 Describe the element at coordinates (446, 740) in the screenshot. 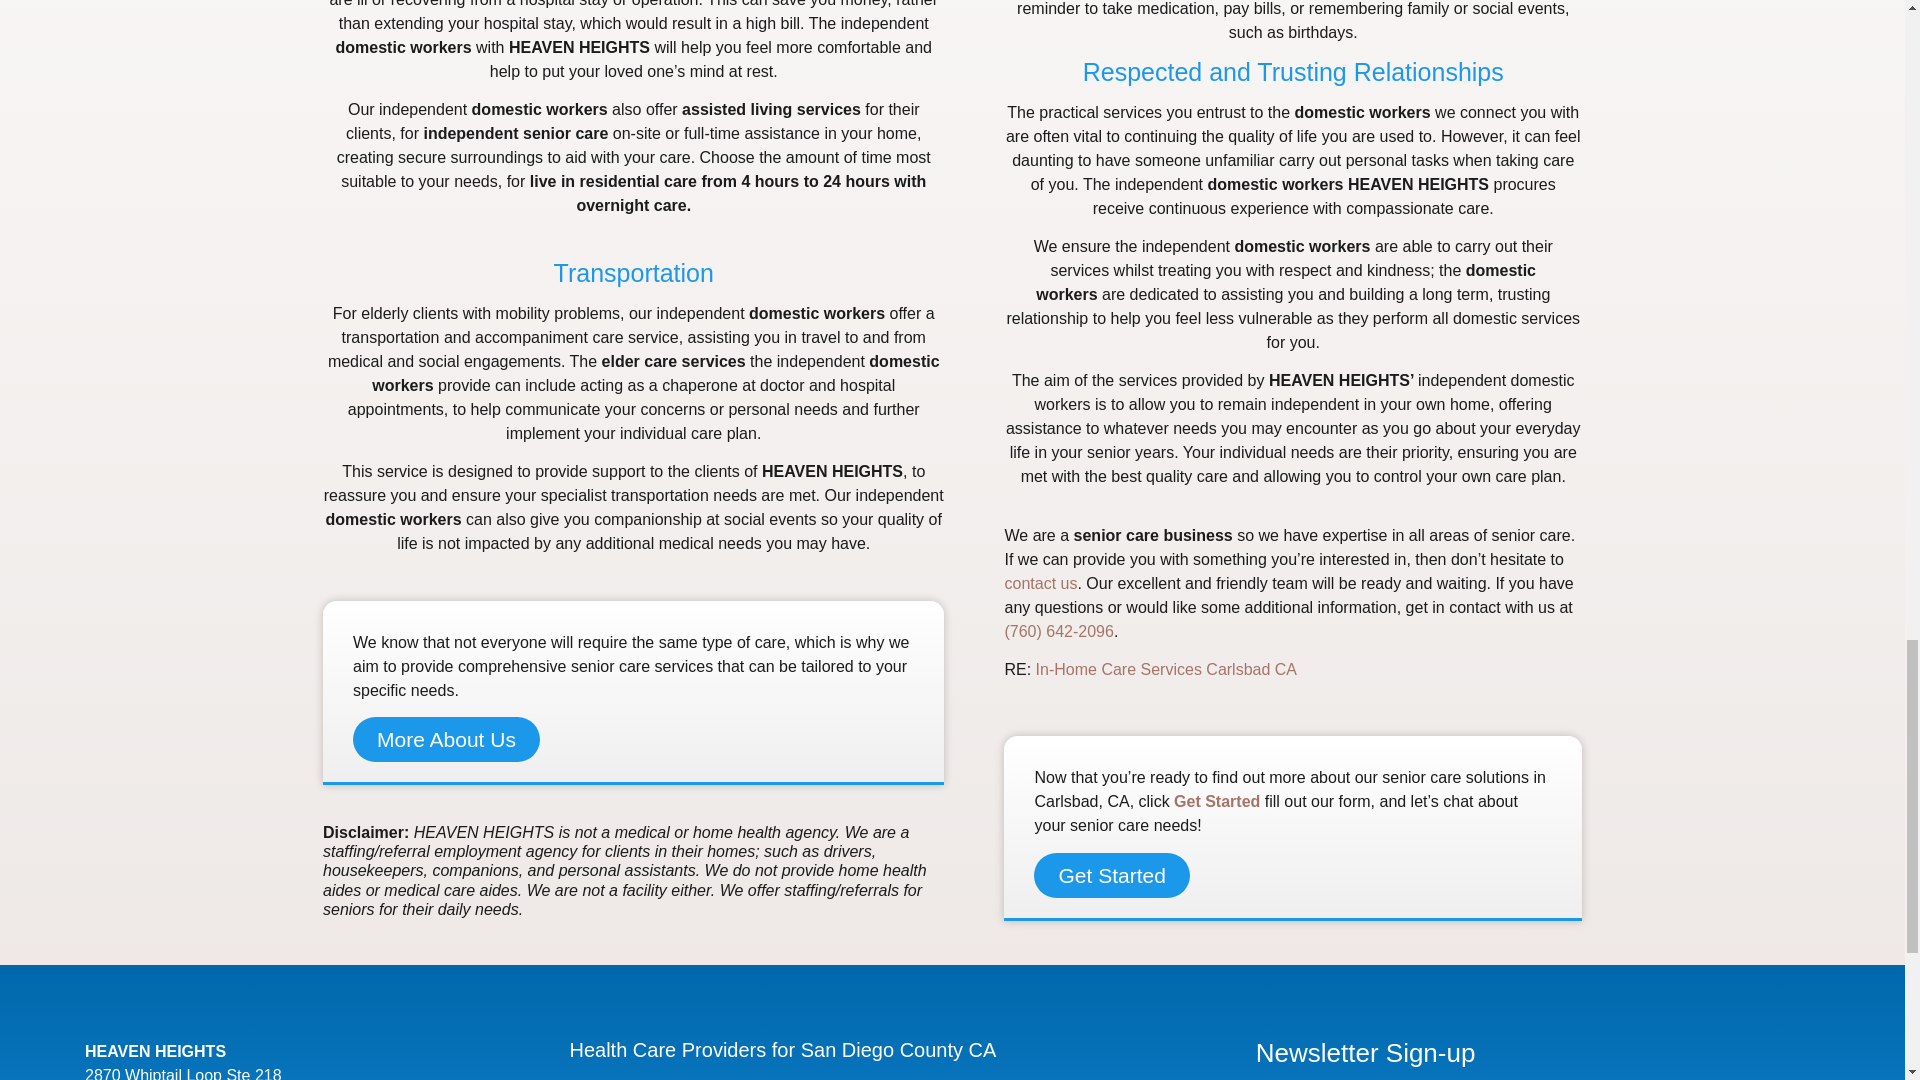

I see `More About Us` at that location.